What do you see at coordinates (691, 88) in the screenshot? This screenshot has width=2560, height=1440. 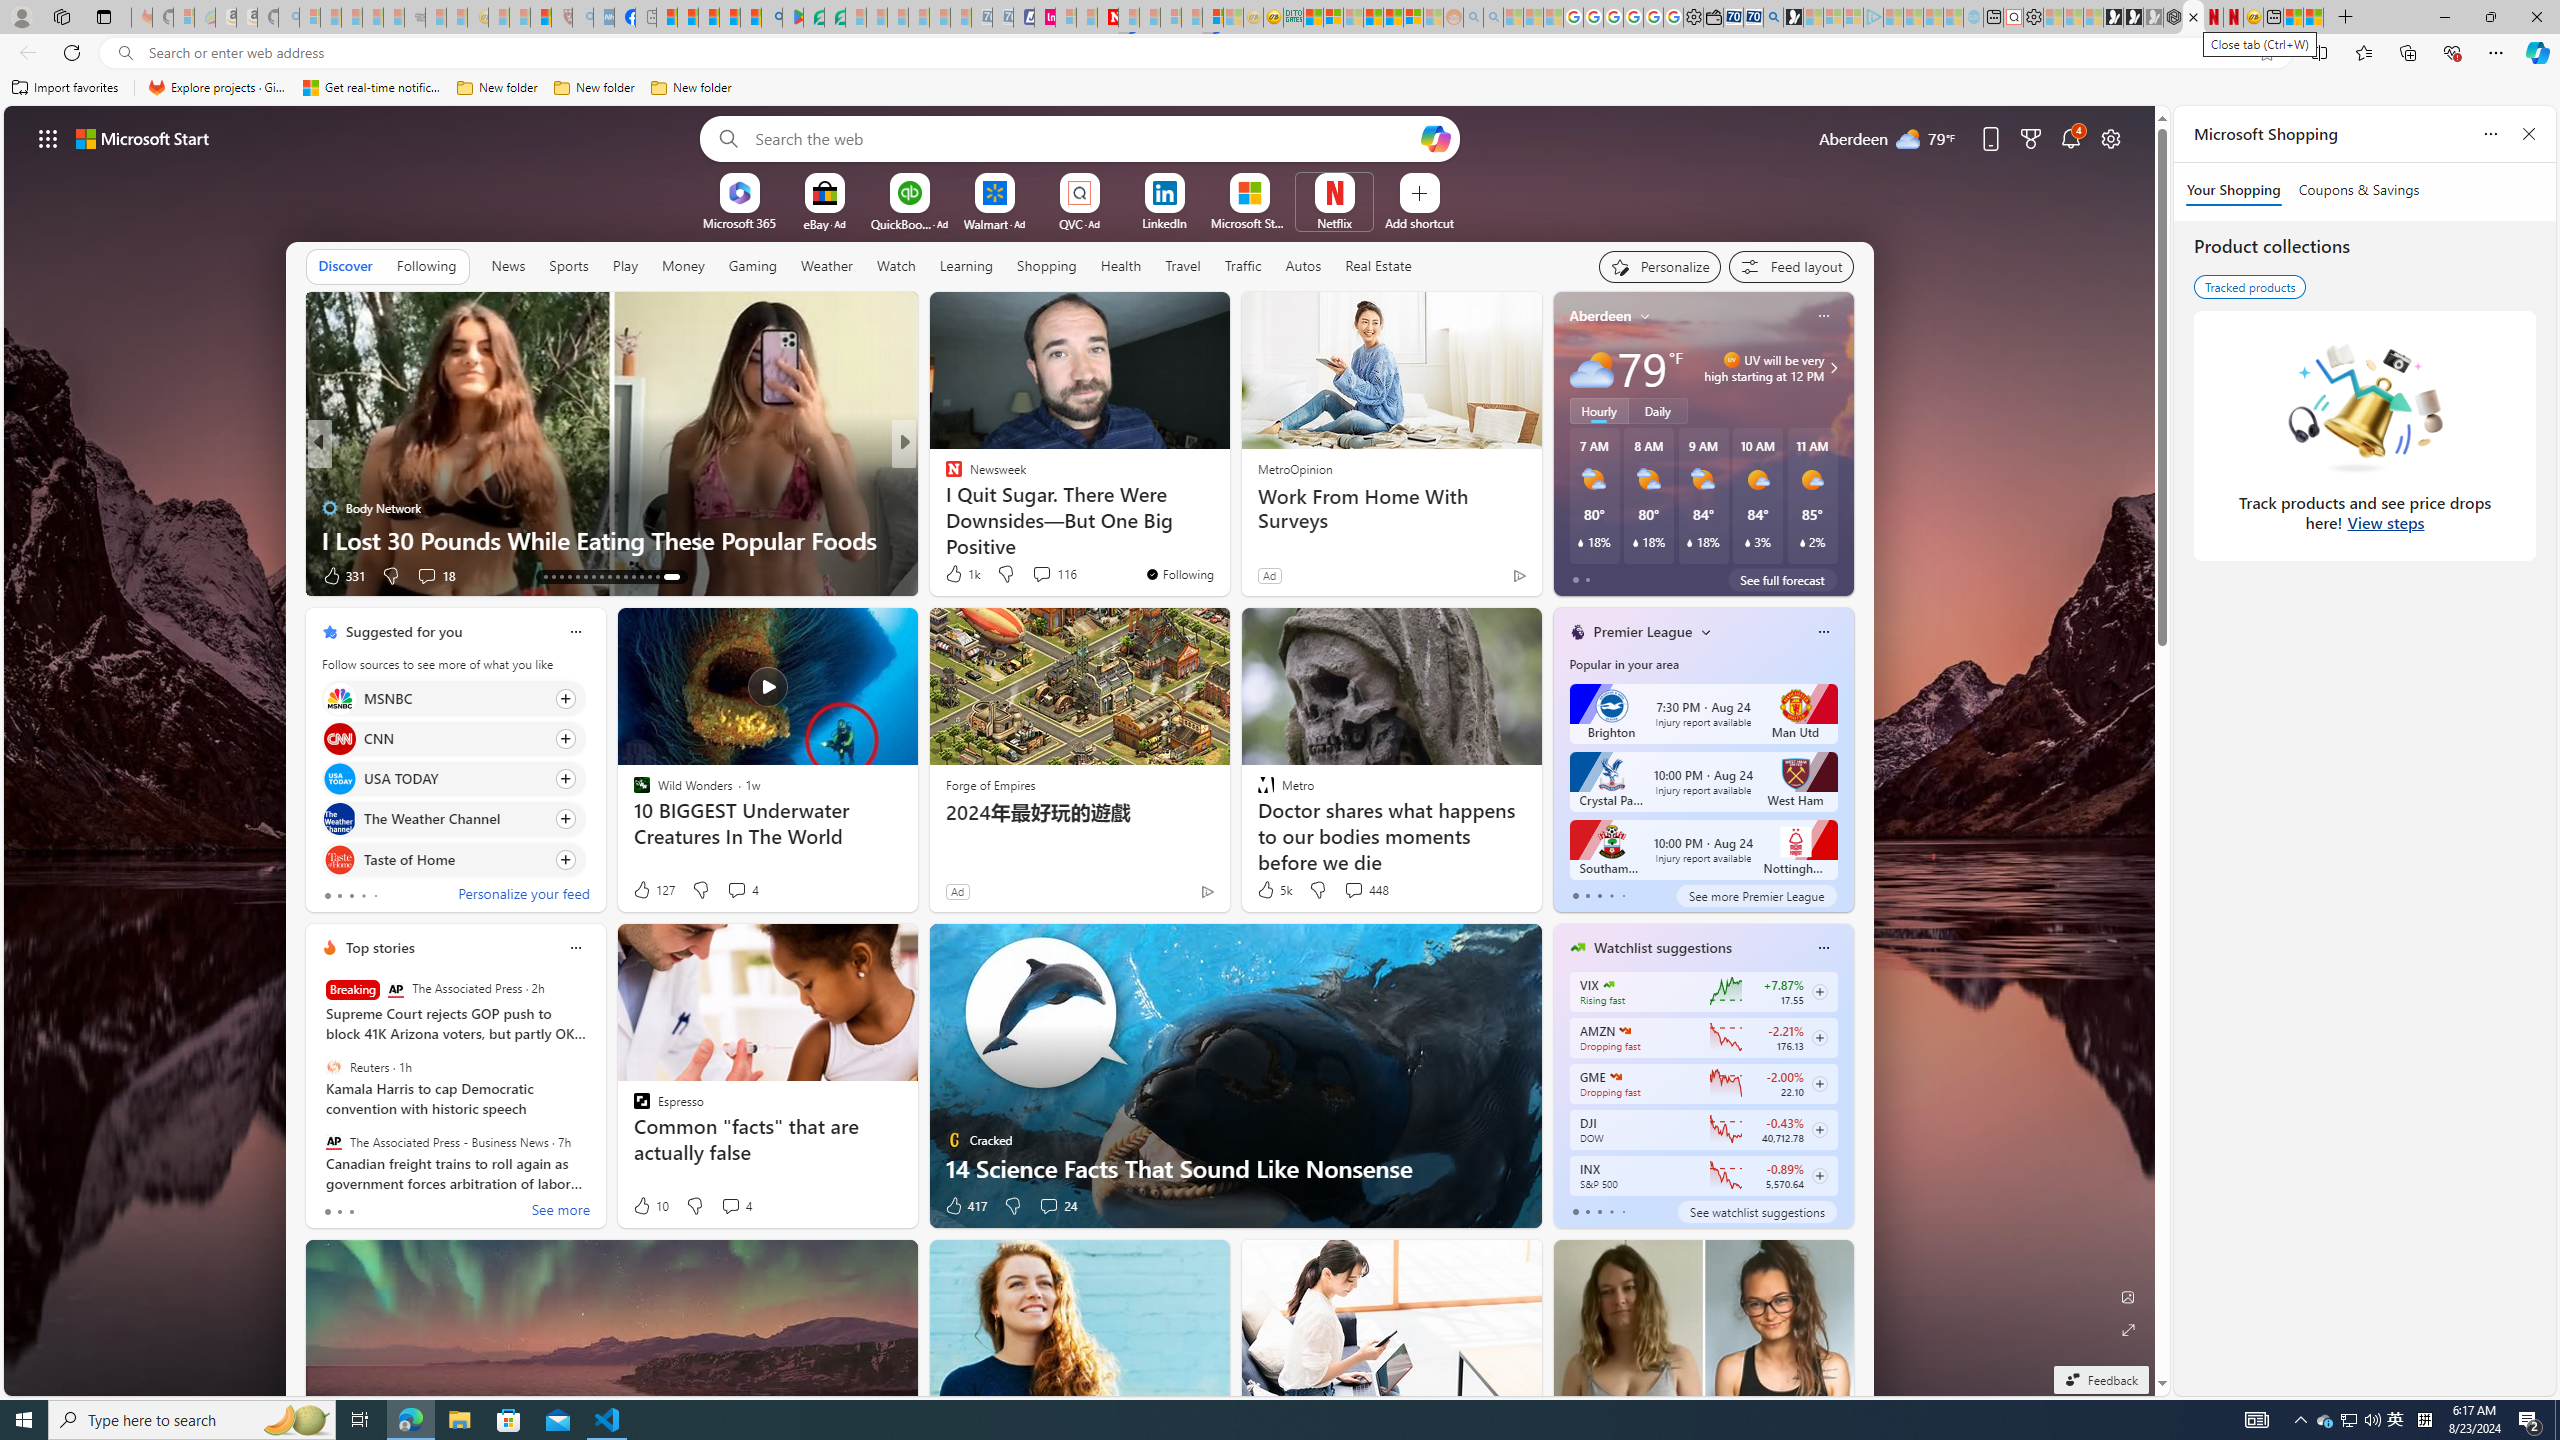 I see `New folder` at bounding box center [691, 88].